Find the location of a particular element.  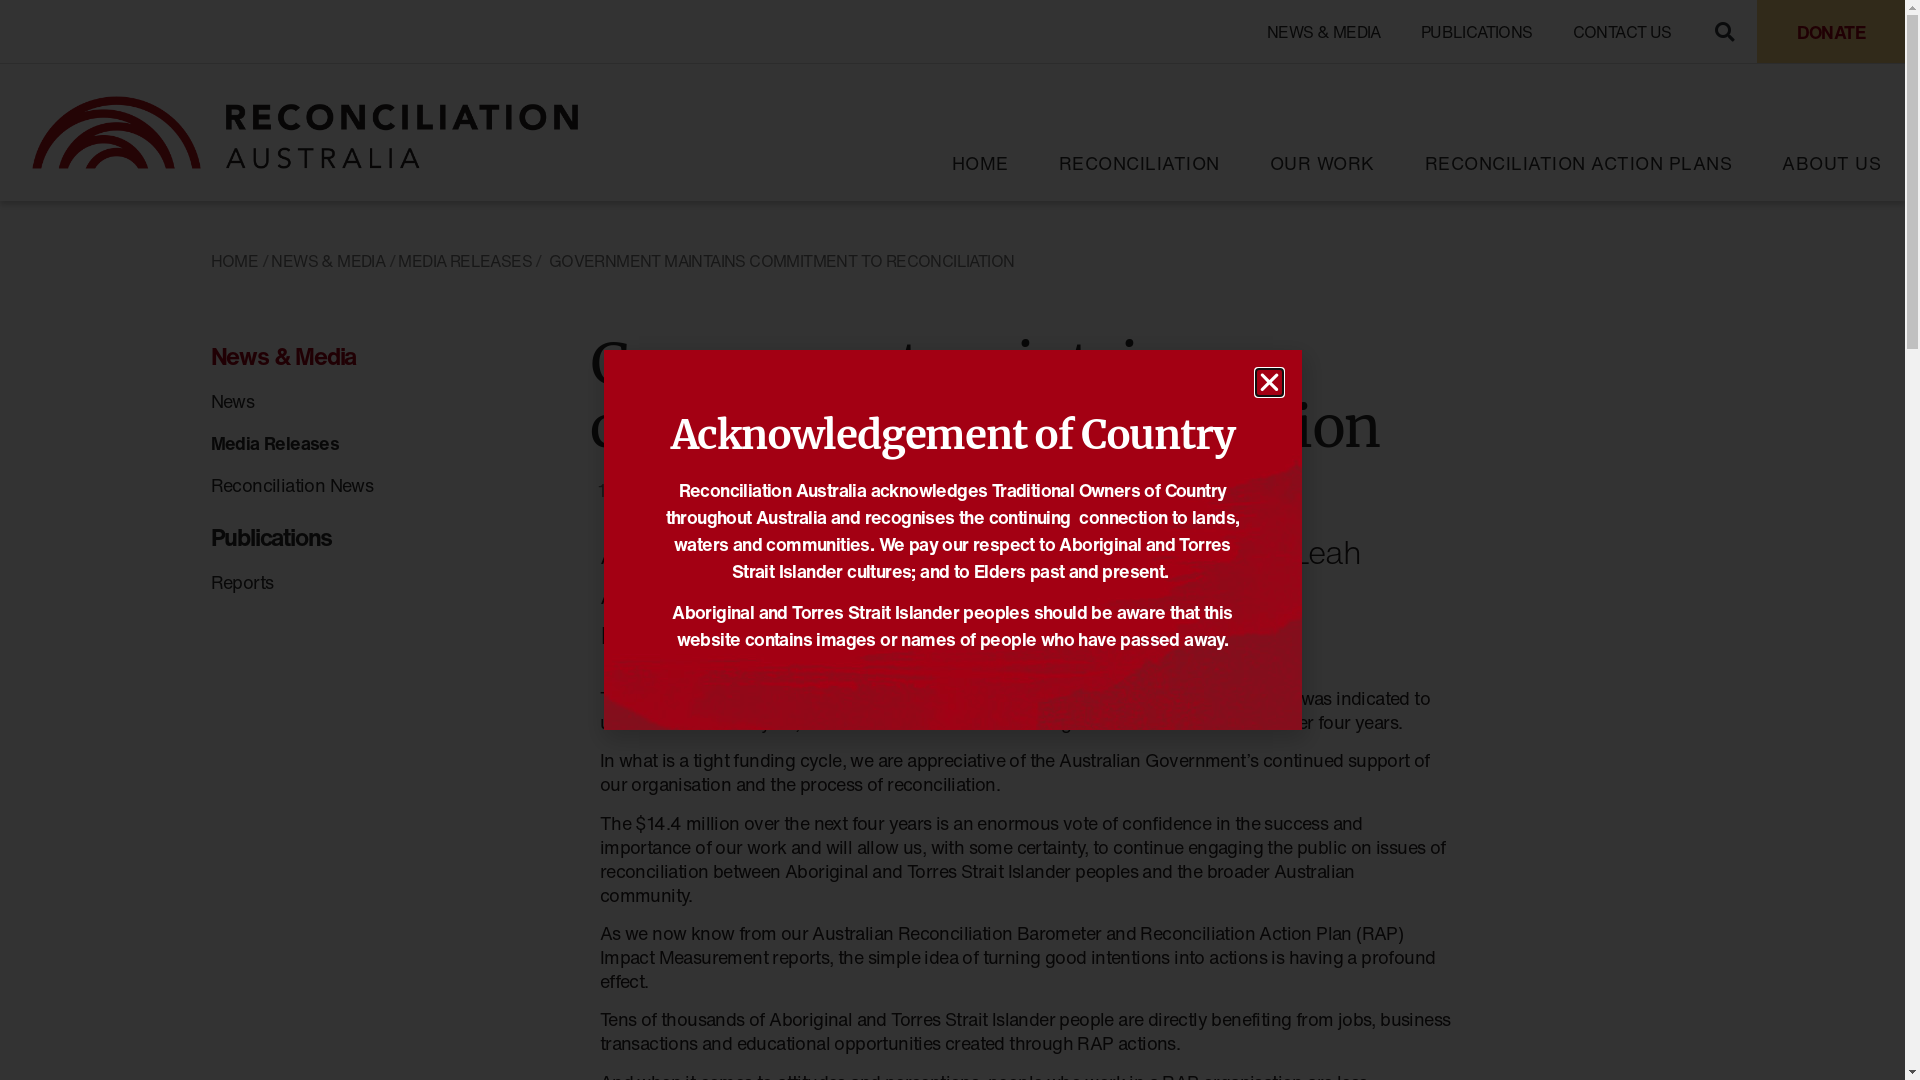

OUR WORK is located at coordinates (1322, 163).